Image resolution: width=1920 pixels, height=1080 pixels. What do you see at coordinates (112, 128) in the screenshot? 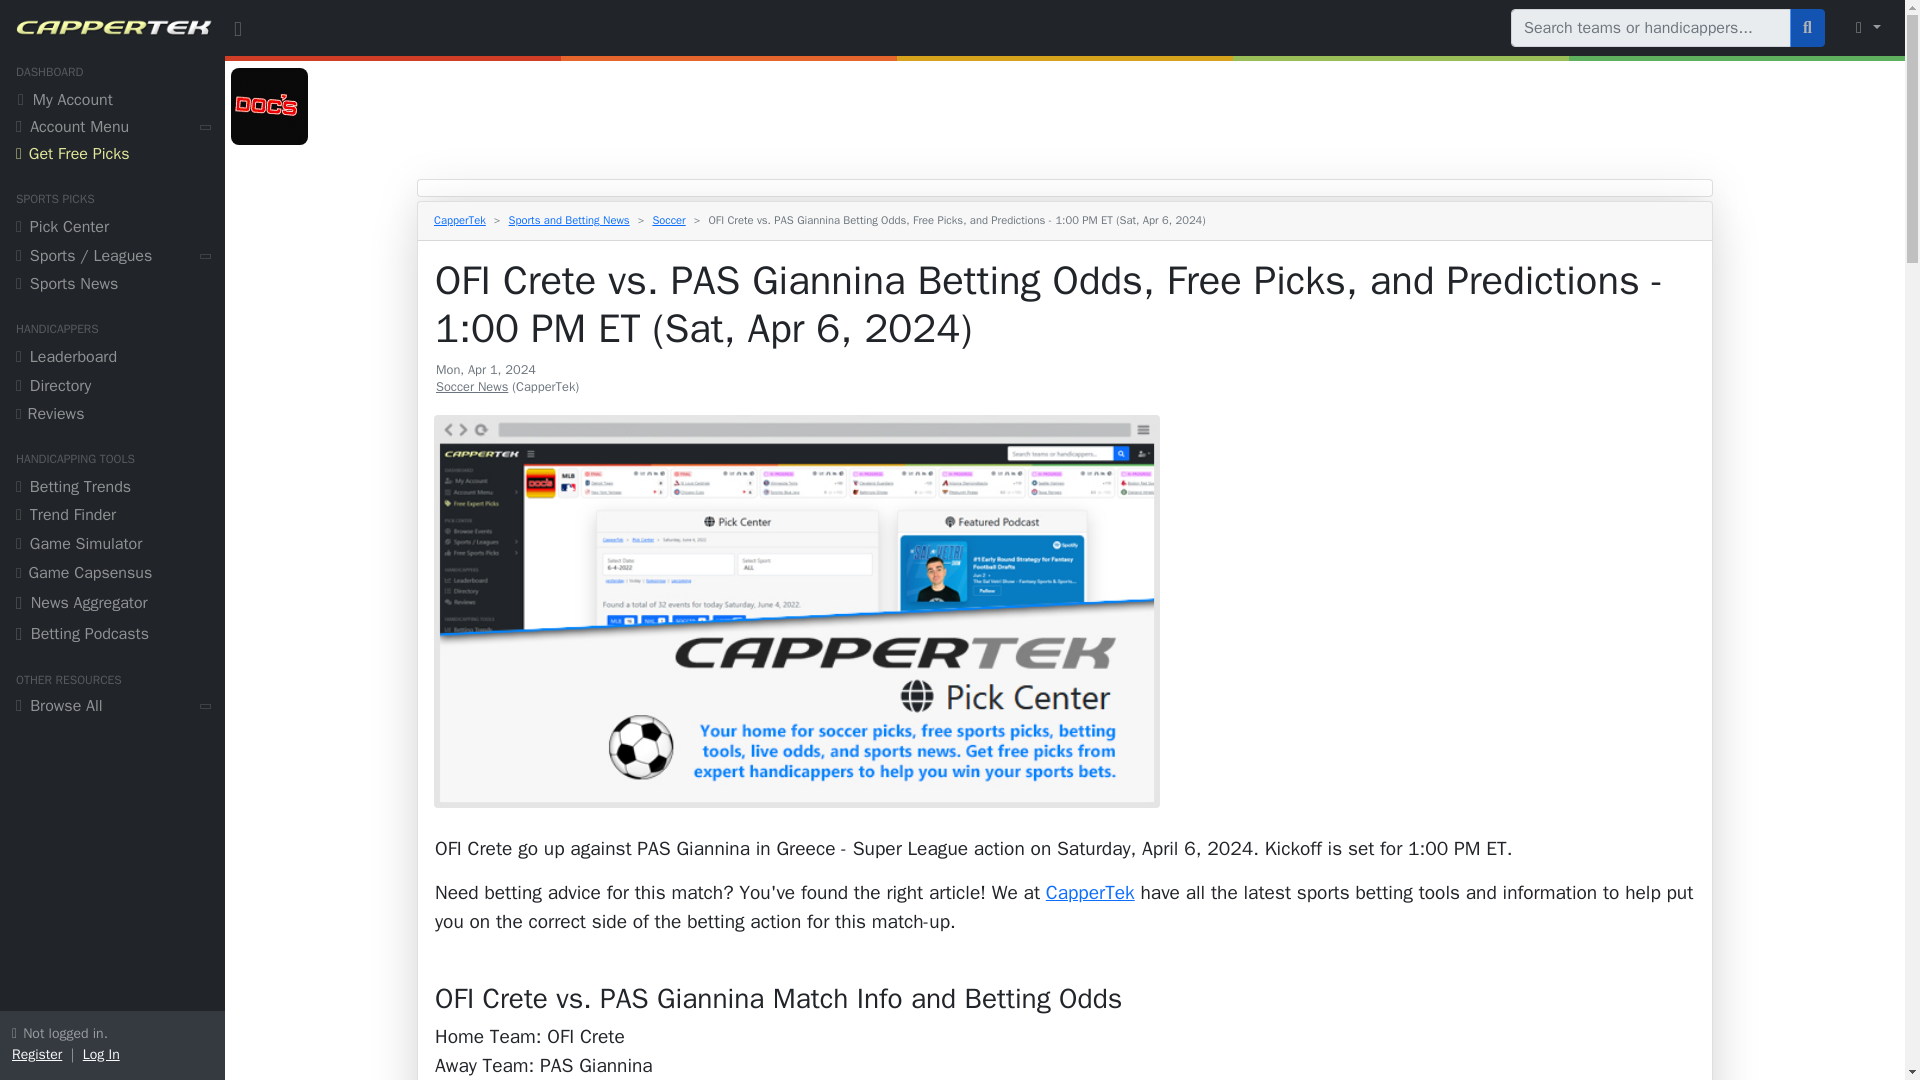
I see `Account Menu` at bounding box center [112, 128].